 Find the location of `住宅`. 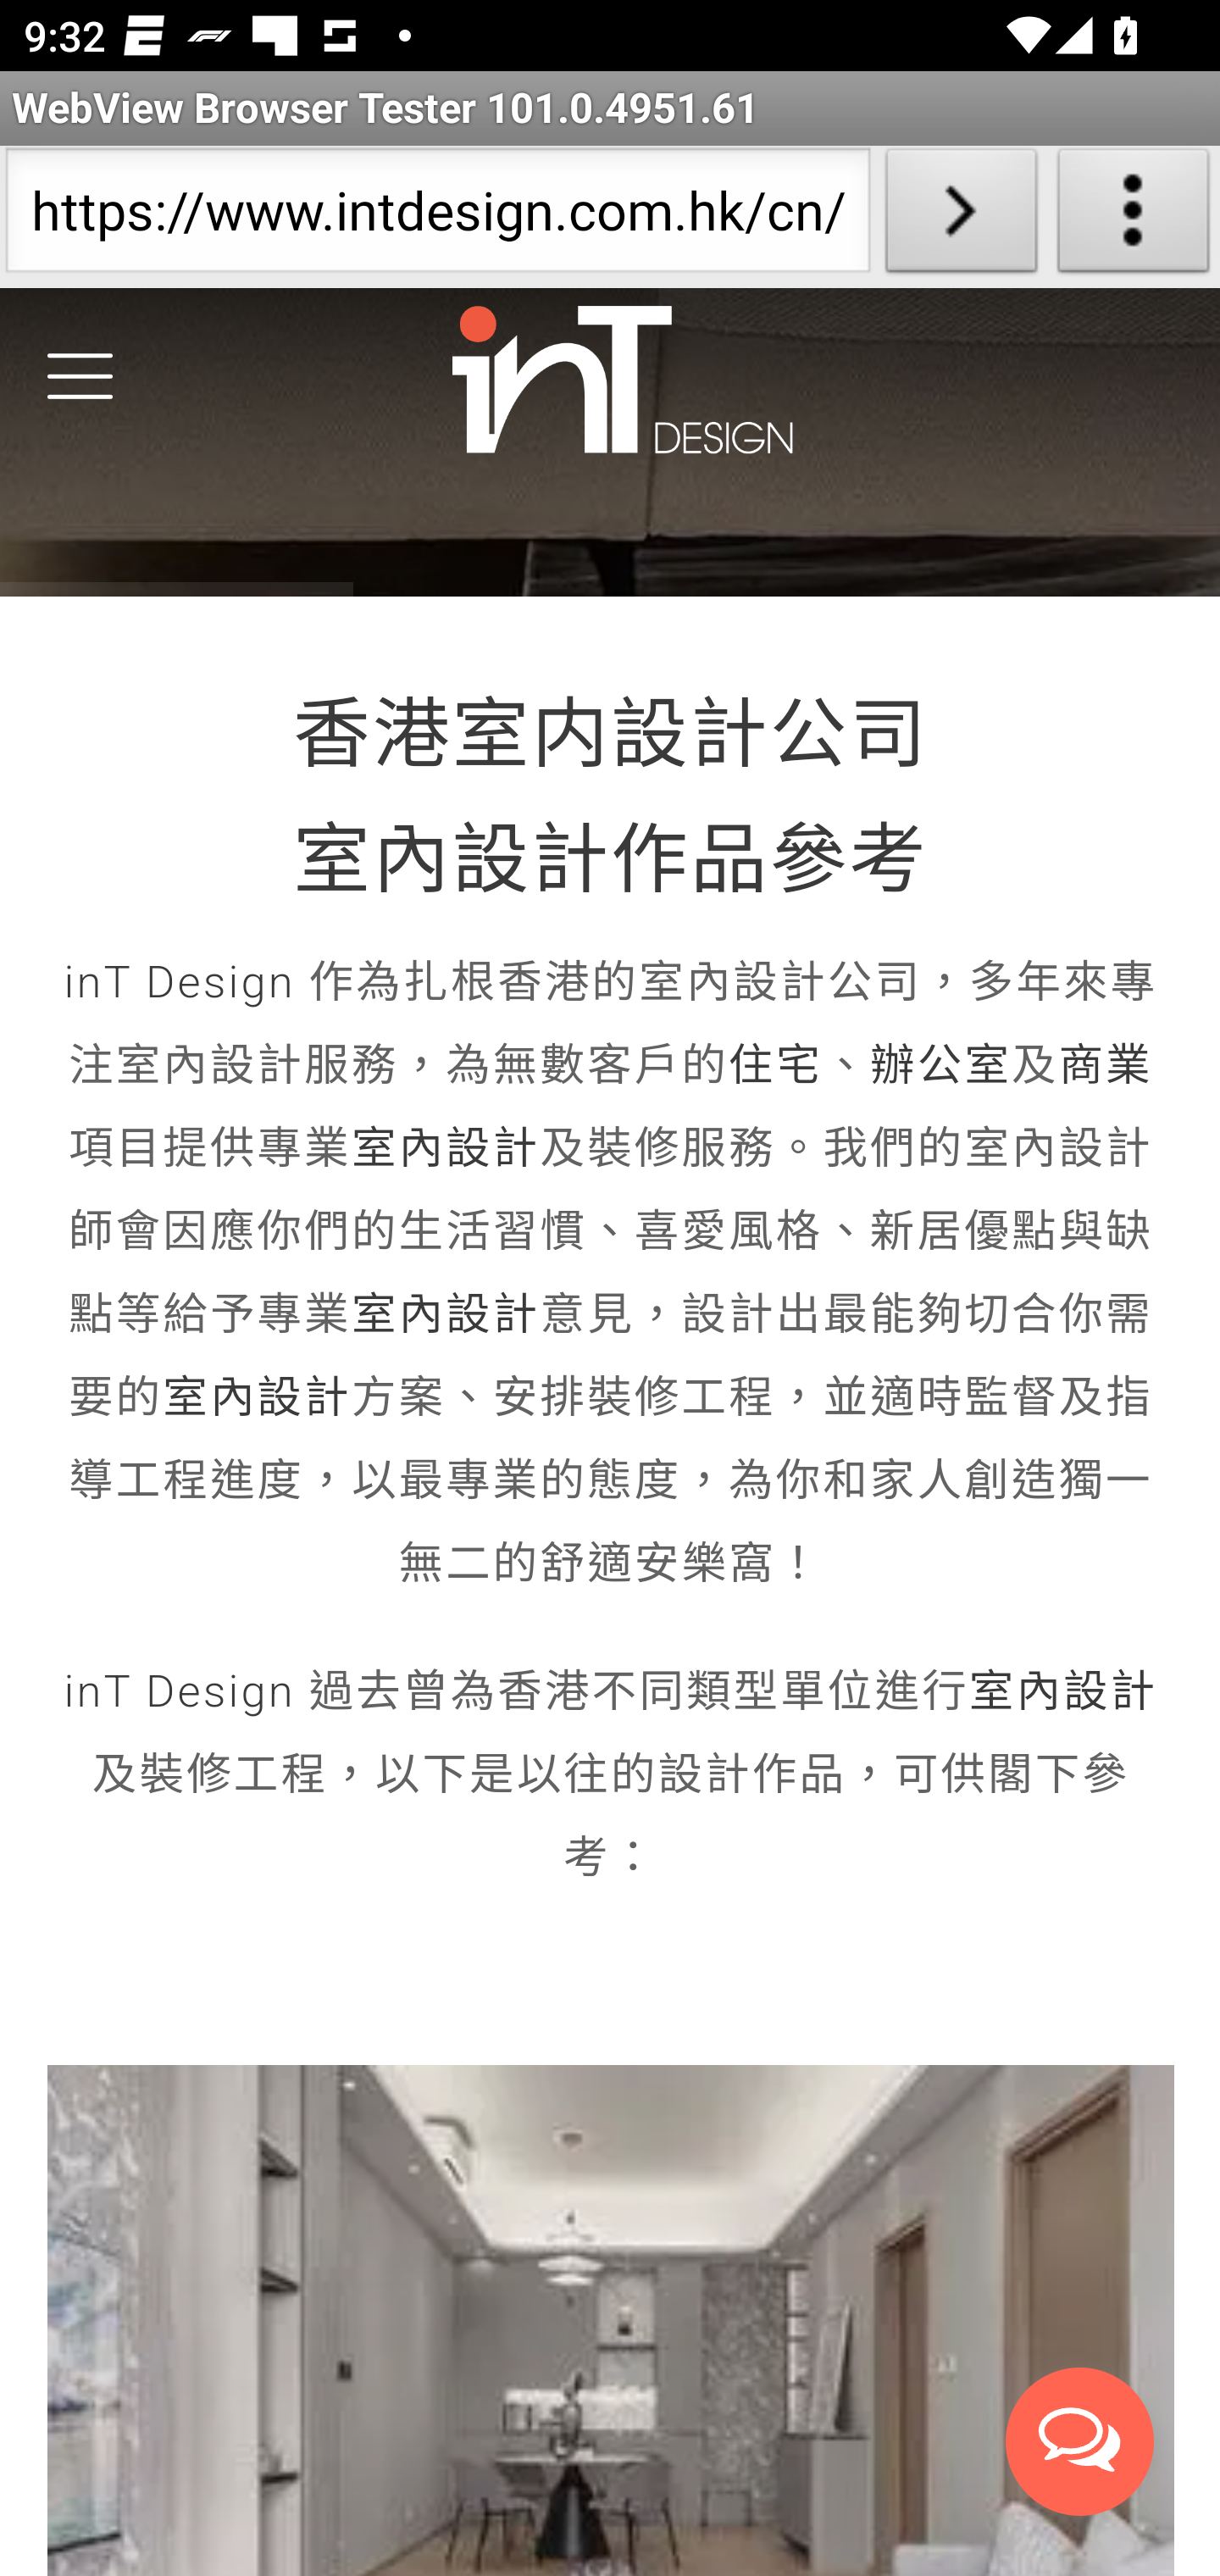

住宅 is located at coordinates (774, 1068).